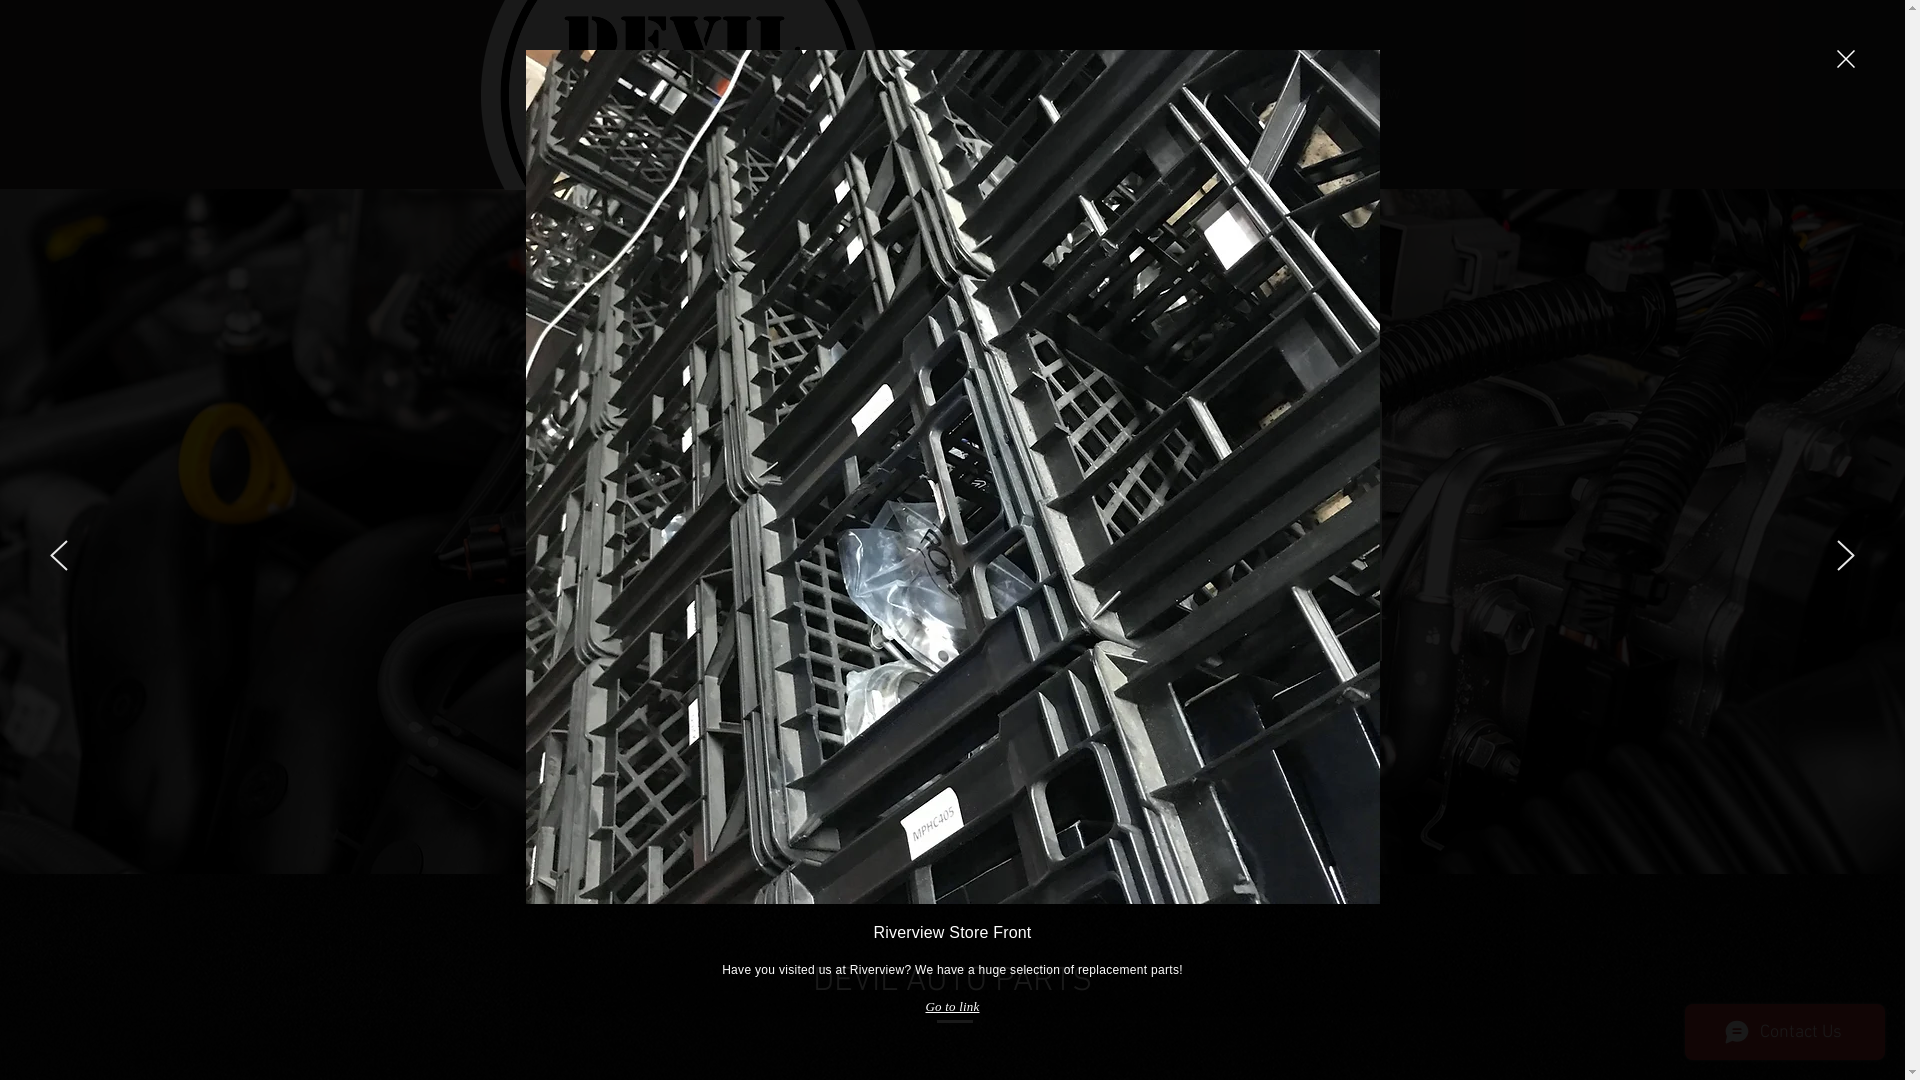  What do you see at coordinates (838, 579) in the screenshot?
I see `E B A Y   C A R    P A R T S    ` at bounding box center [838, 579].